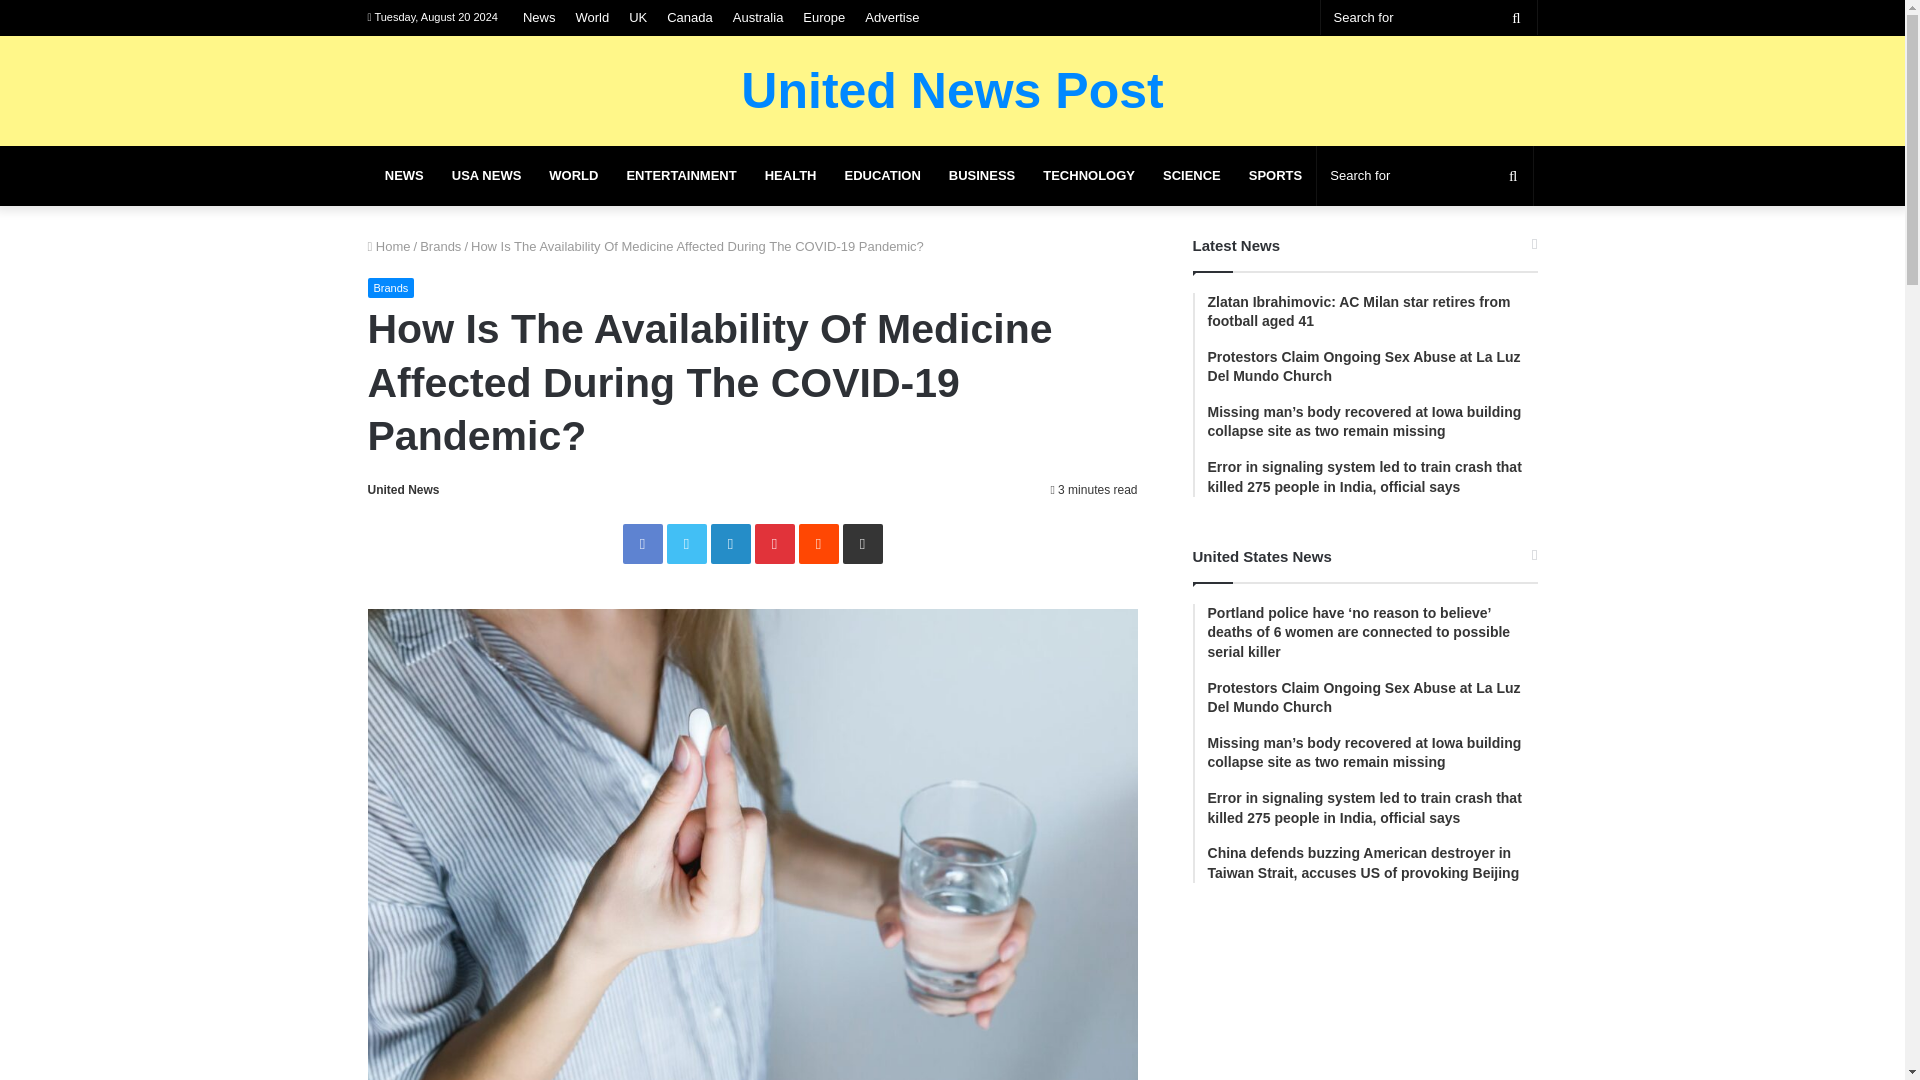  What do you see at coordinates (391, 288) in the screenshot?
I see `Brands` at bounding box center [391, 288].